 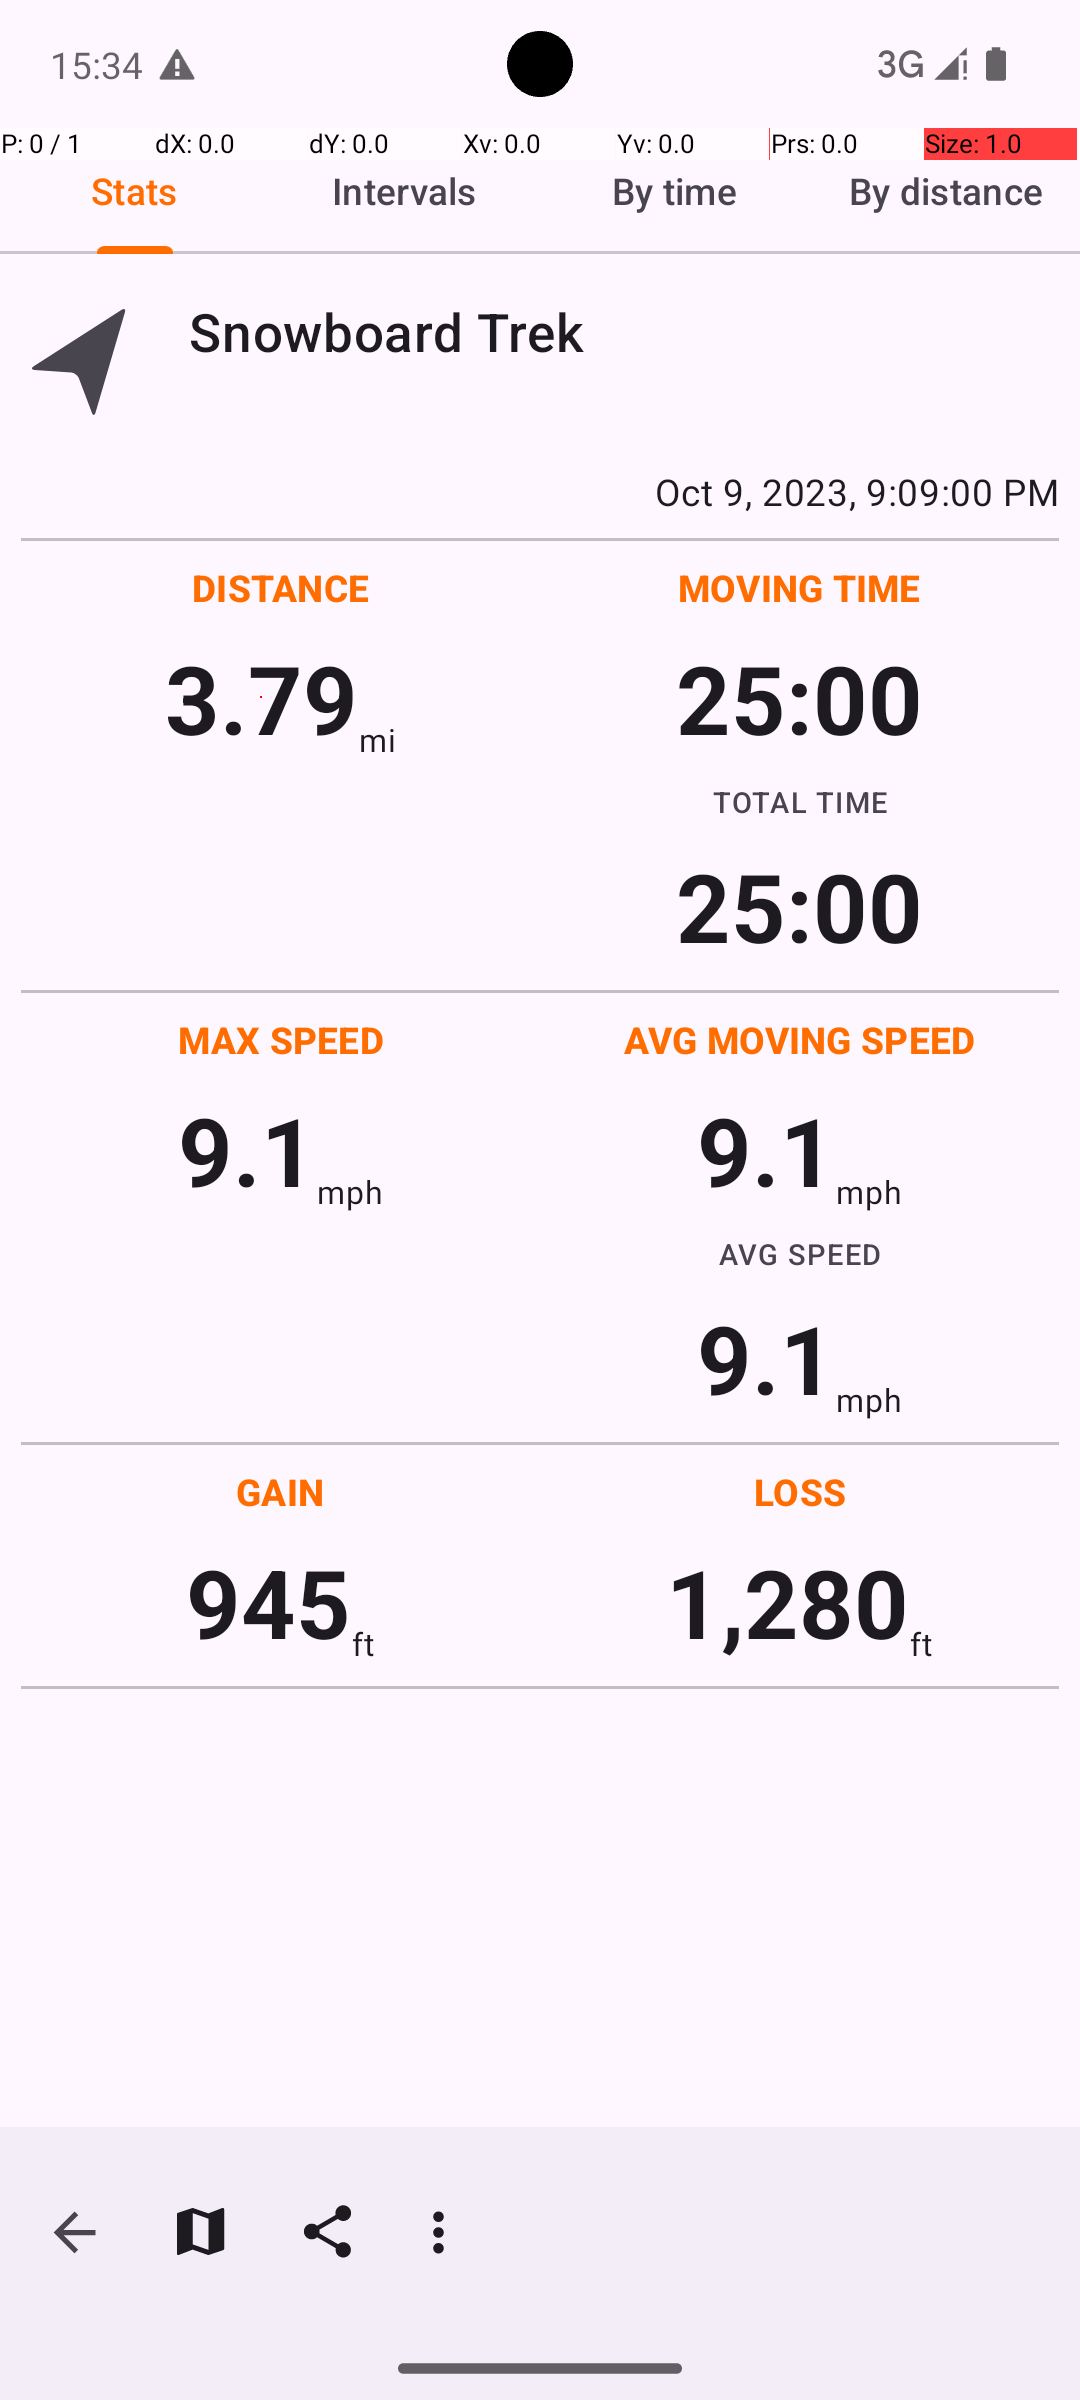 What do you see at coordinates (800, 1492) in the screenshot?
I see `LOSS` at bounding box center [800, 1492].